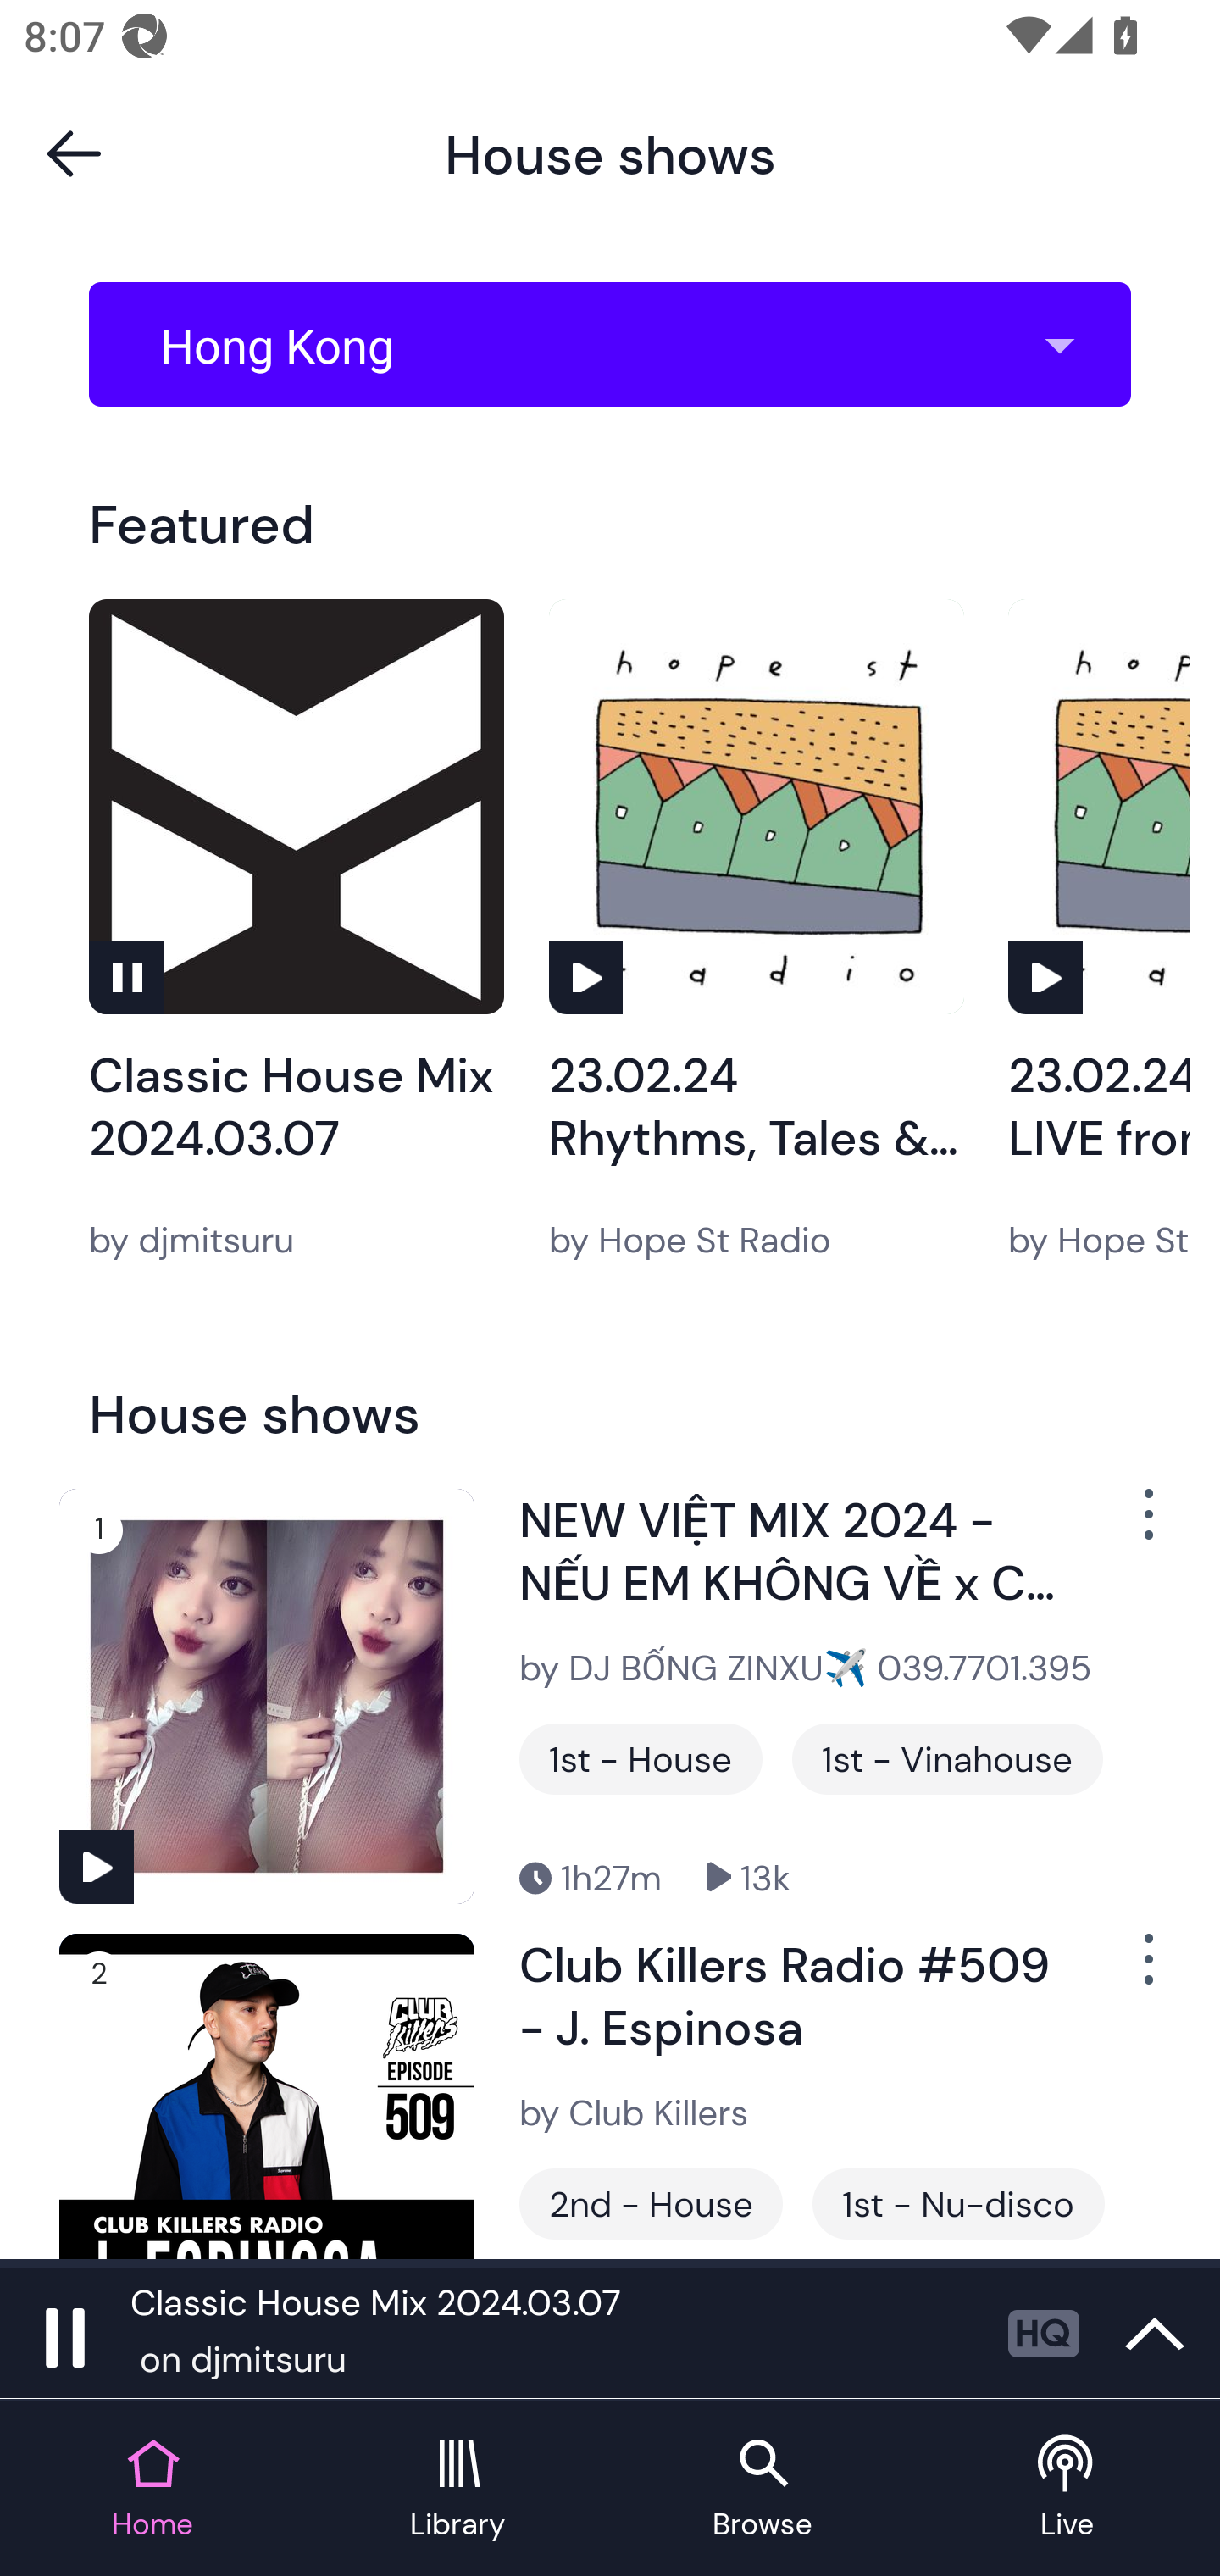  Describe the element at coordinates (1067, 2490) in the screenshot. I see `Live tab Live` at that location.